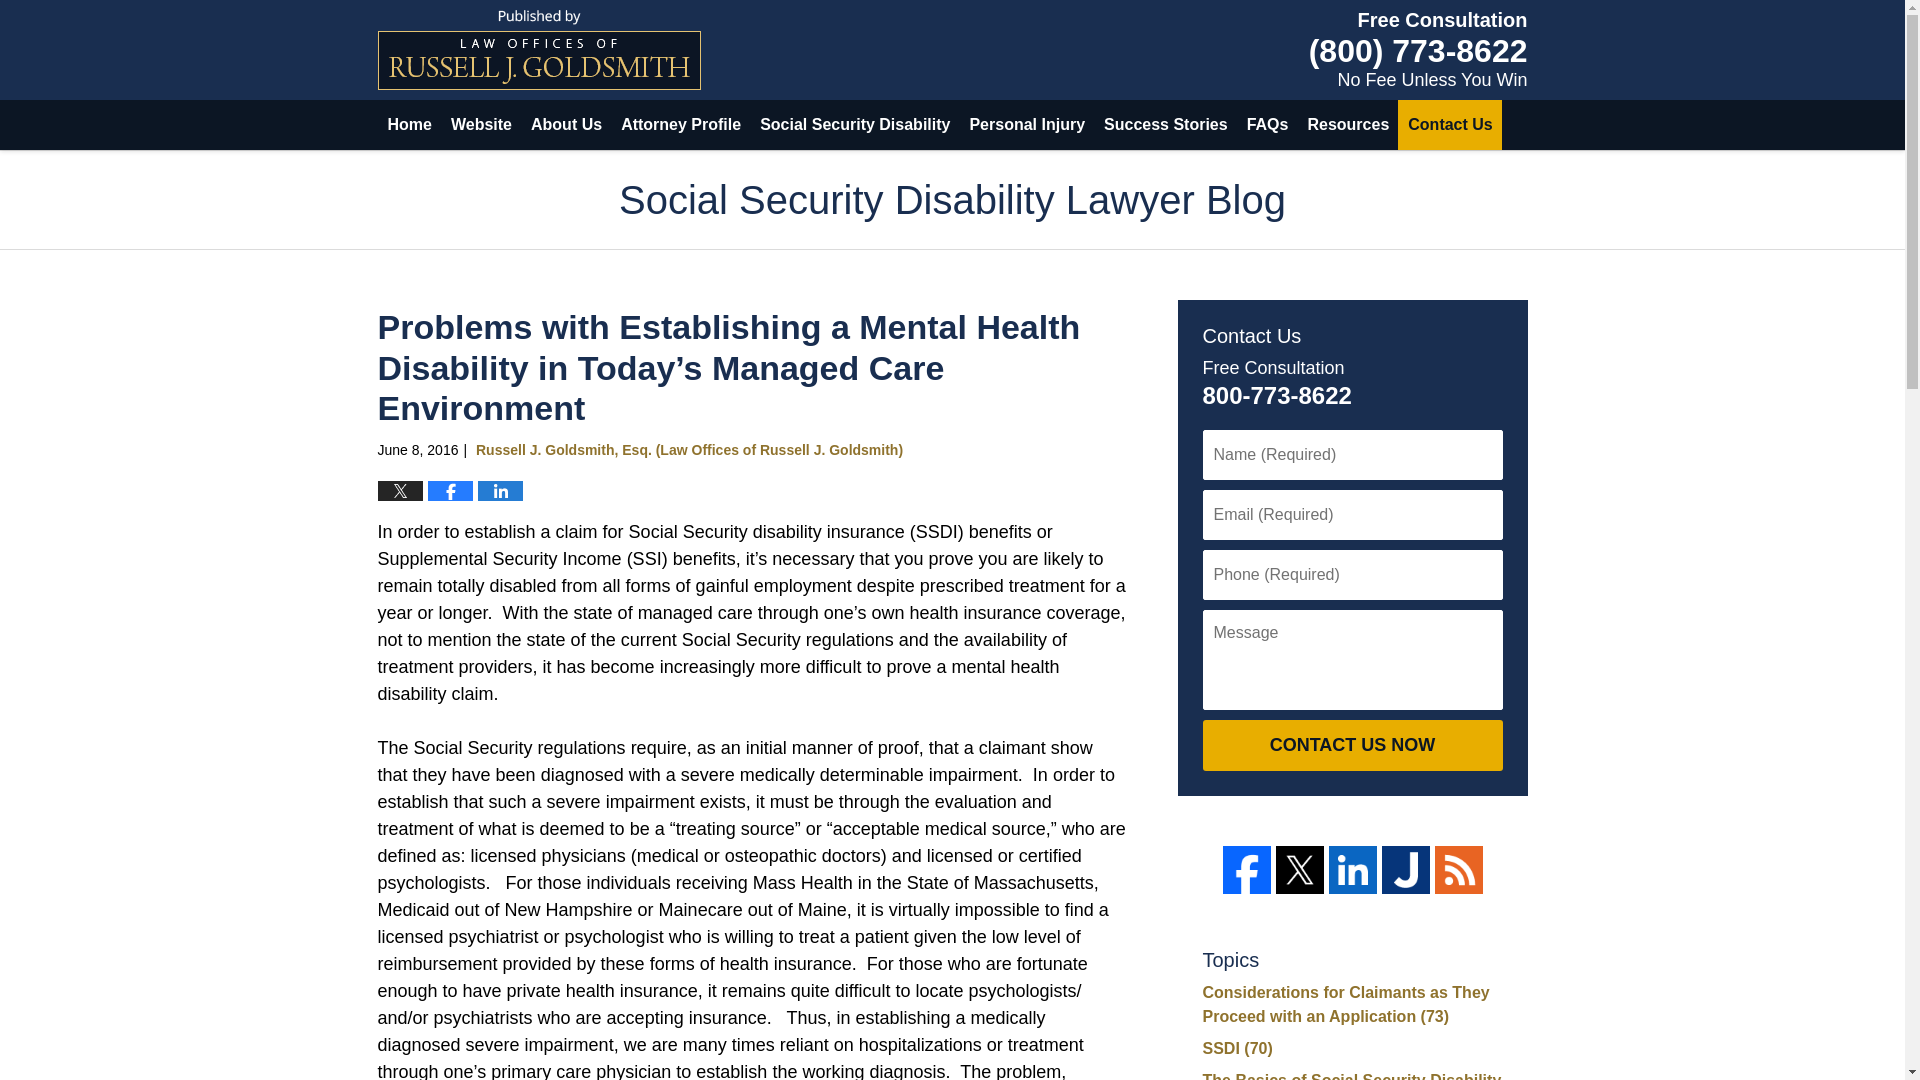 The image size is (1920, 1080). I want to click on FAQs, so click(1266, 125).